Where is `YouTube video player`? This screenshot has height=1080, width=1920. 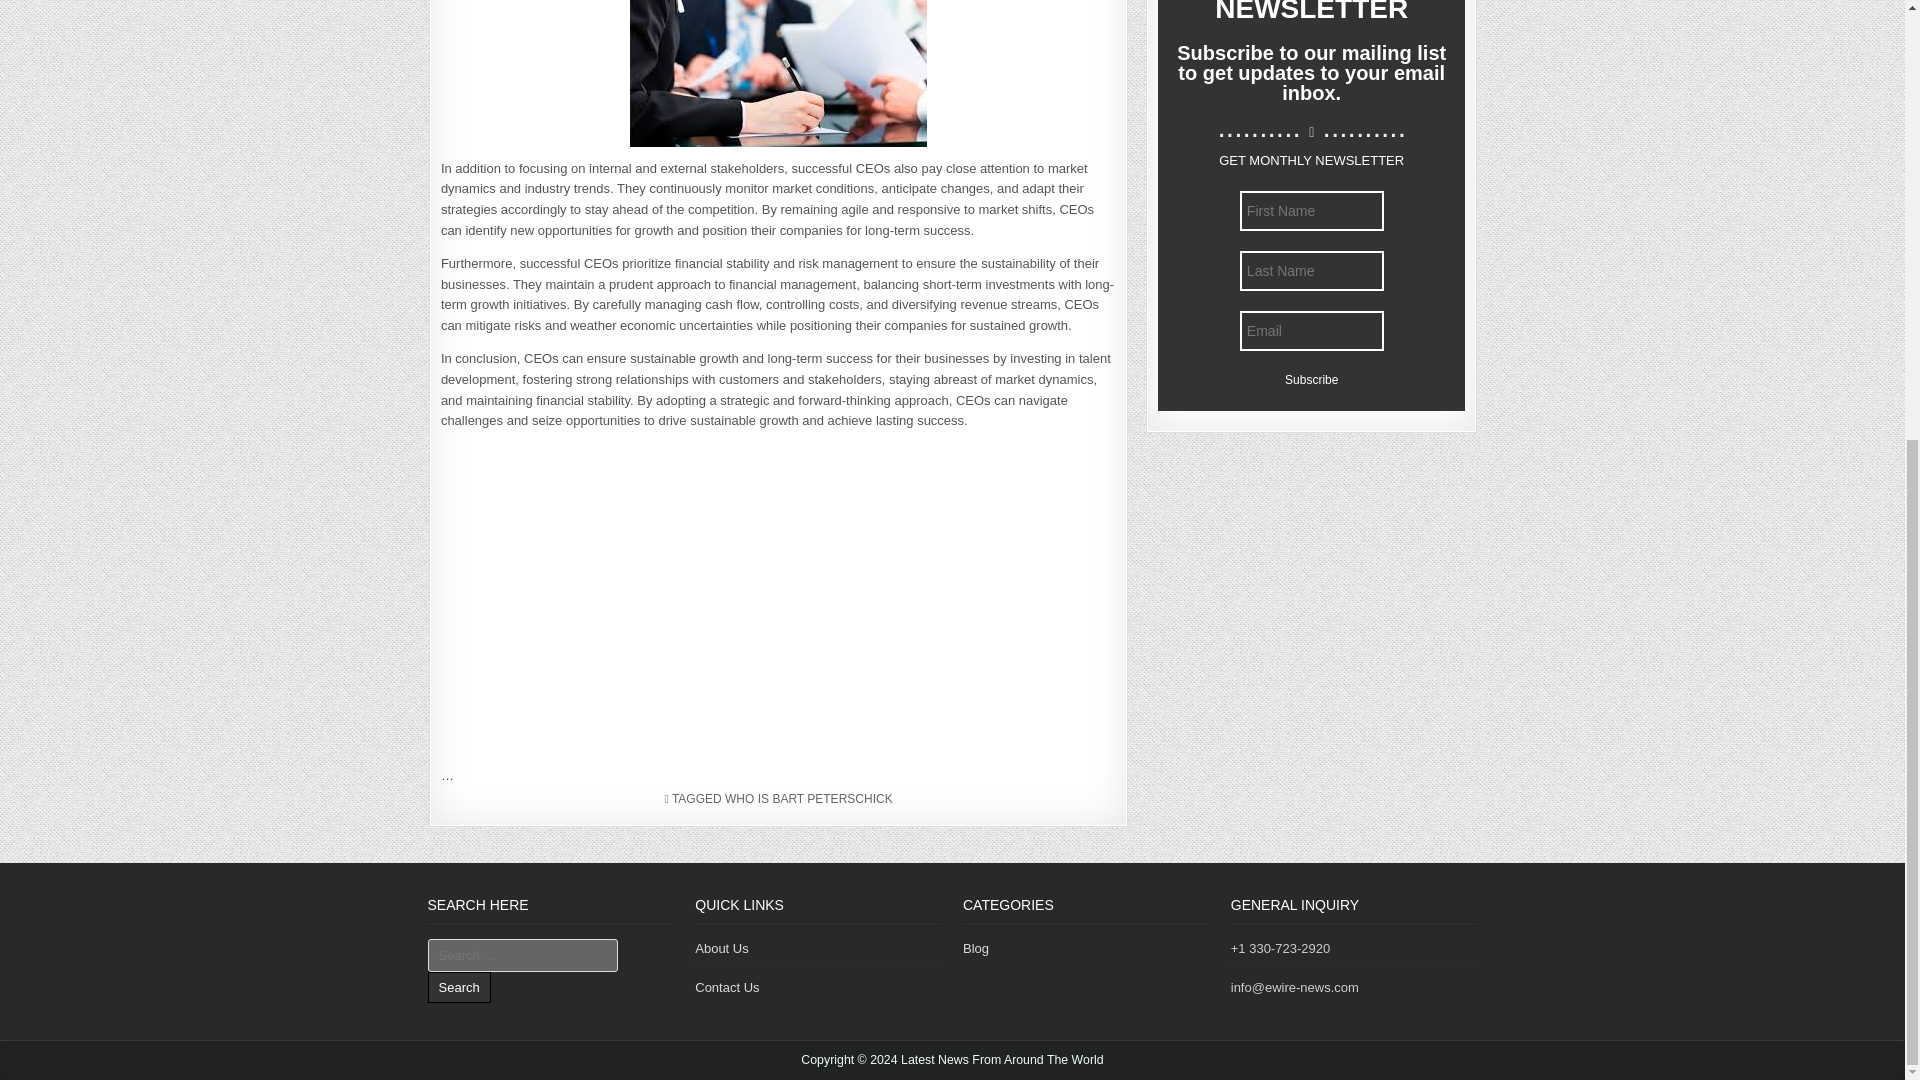
YouTube video player is located at coordinates (720, 590).